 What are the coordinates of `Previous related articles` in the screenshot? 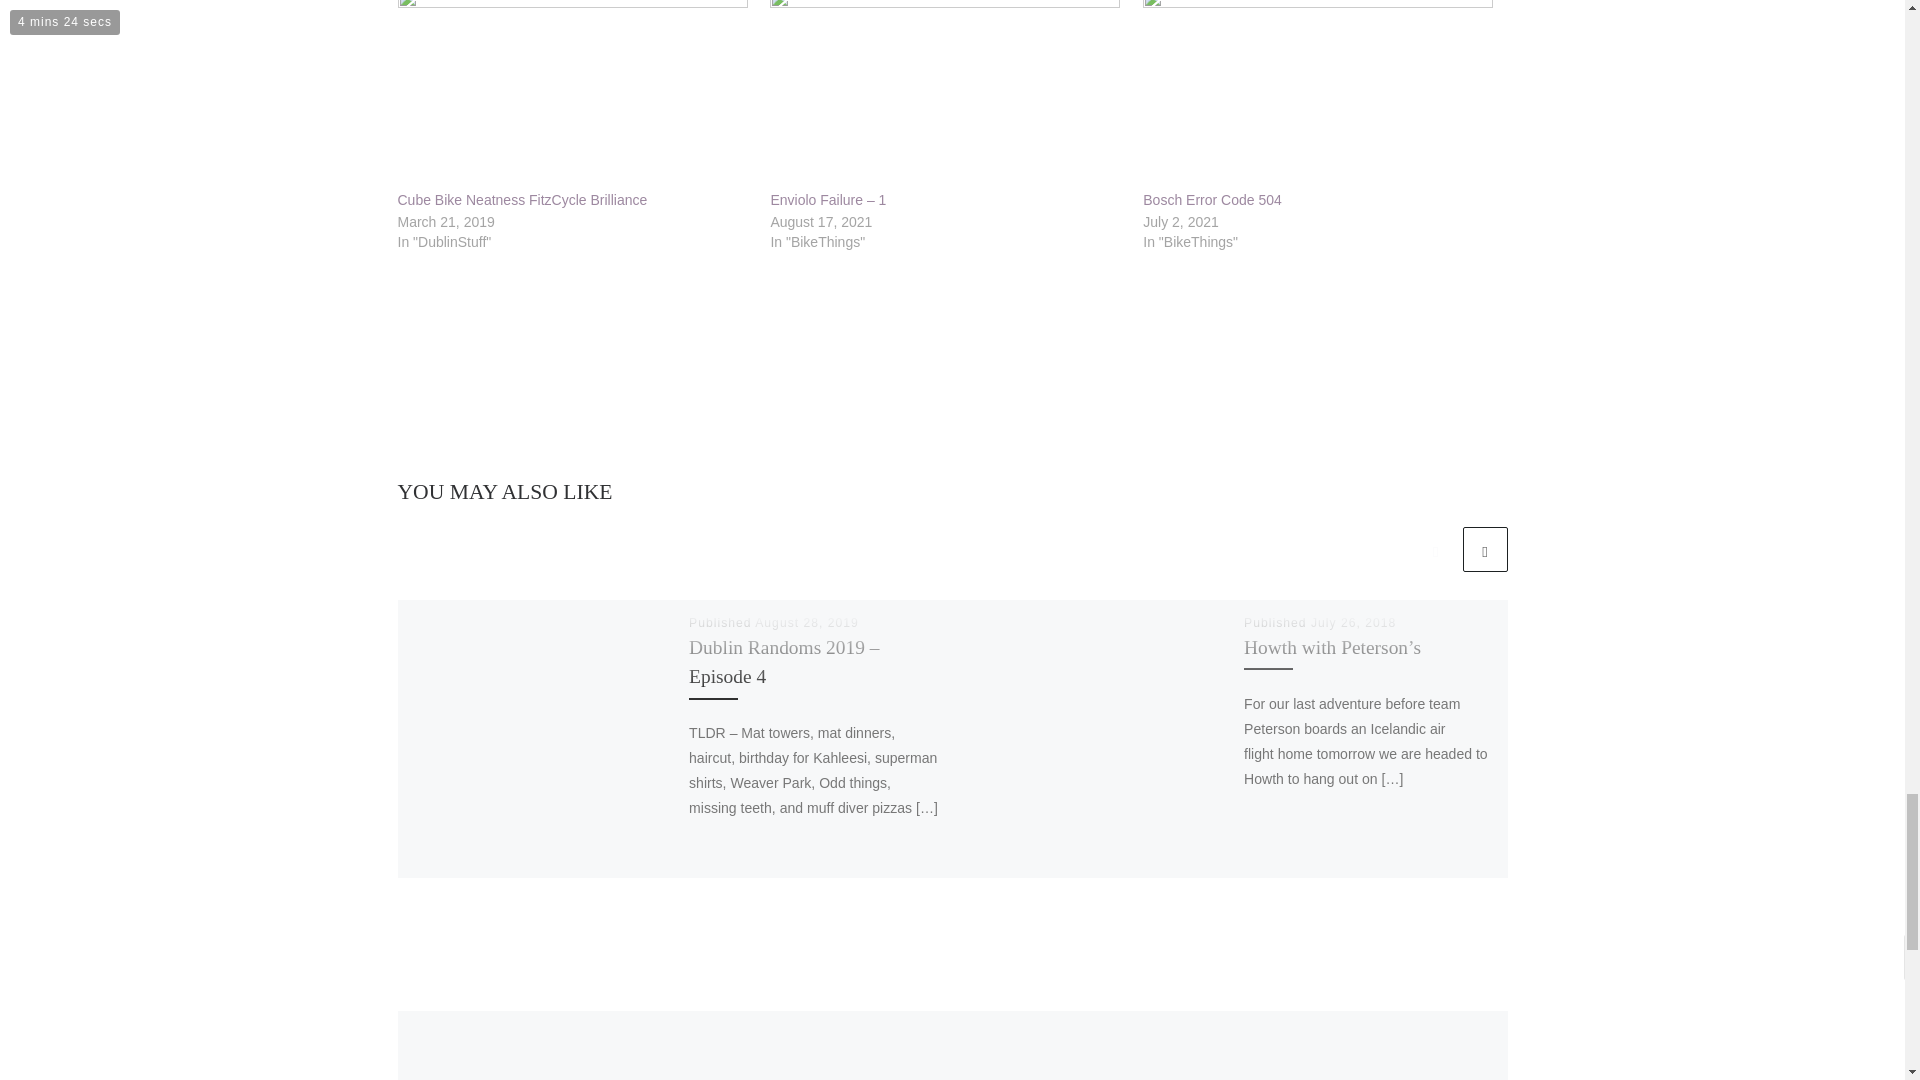 It's located at (1435, 550).